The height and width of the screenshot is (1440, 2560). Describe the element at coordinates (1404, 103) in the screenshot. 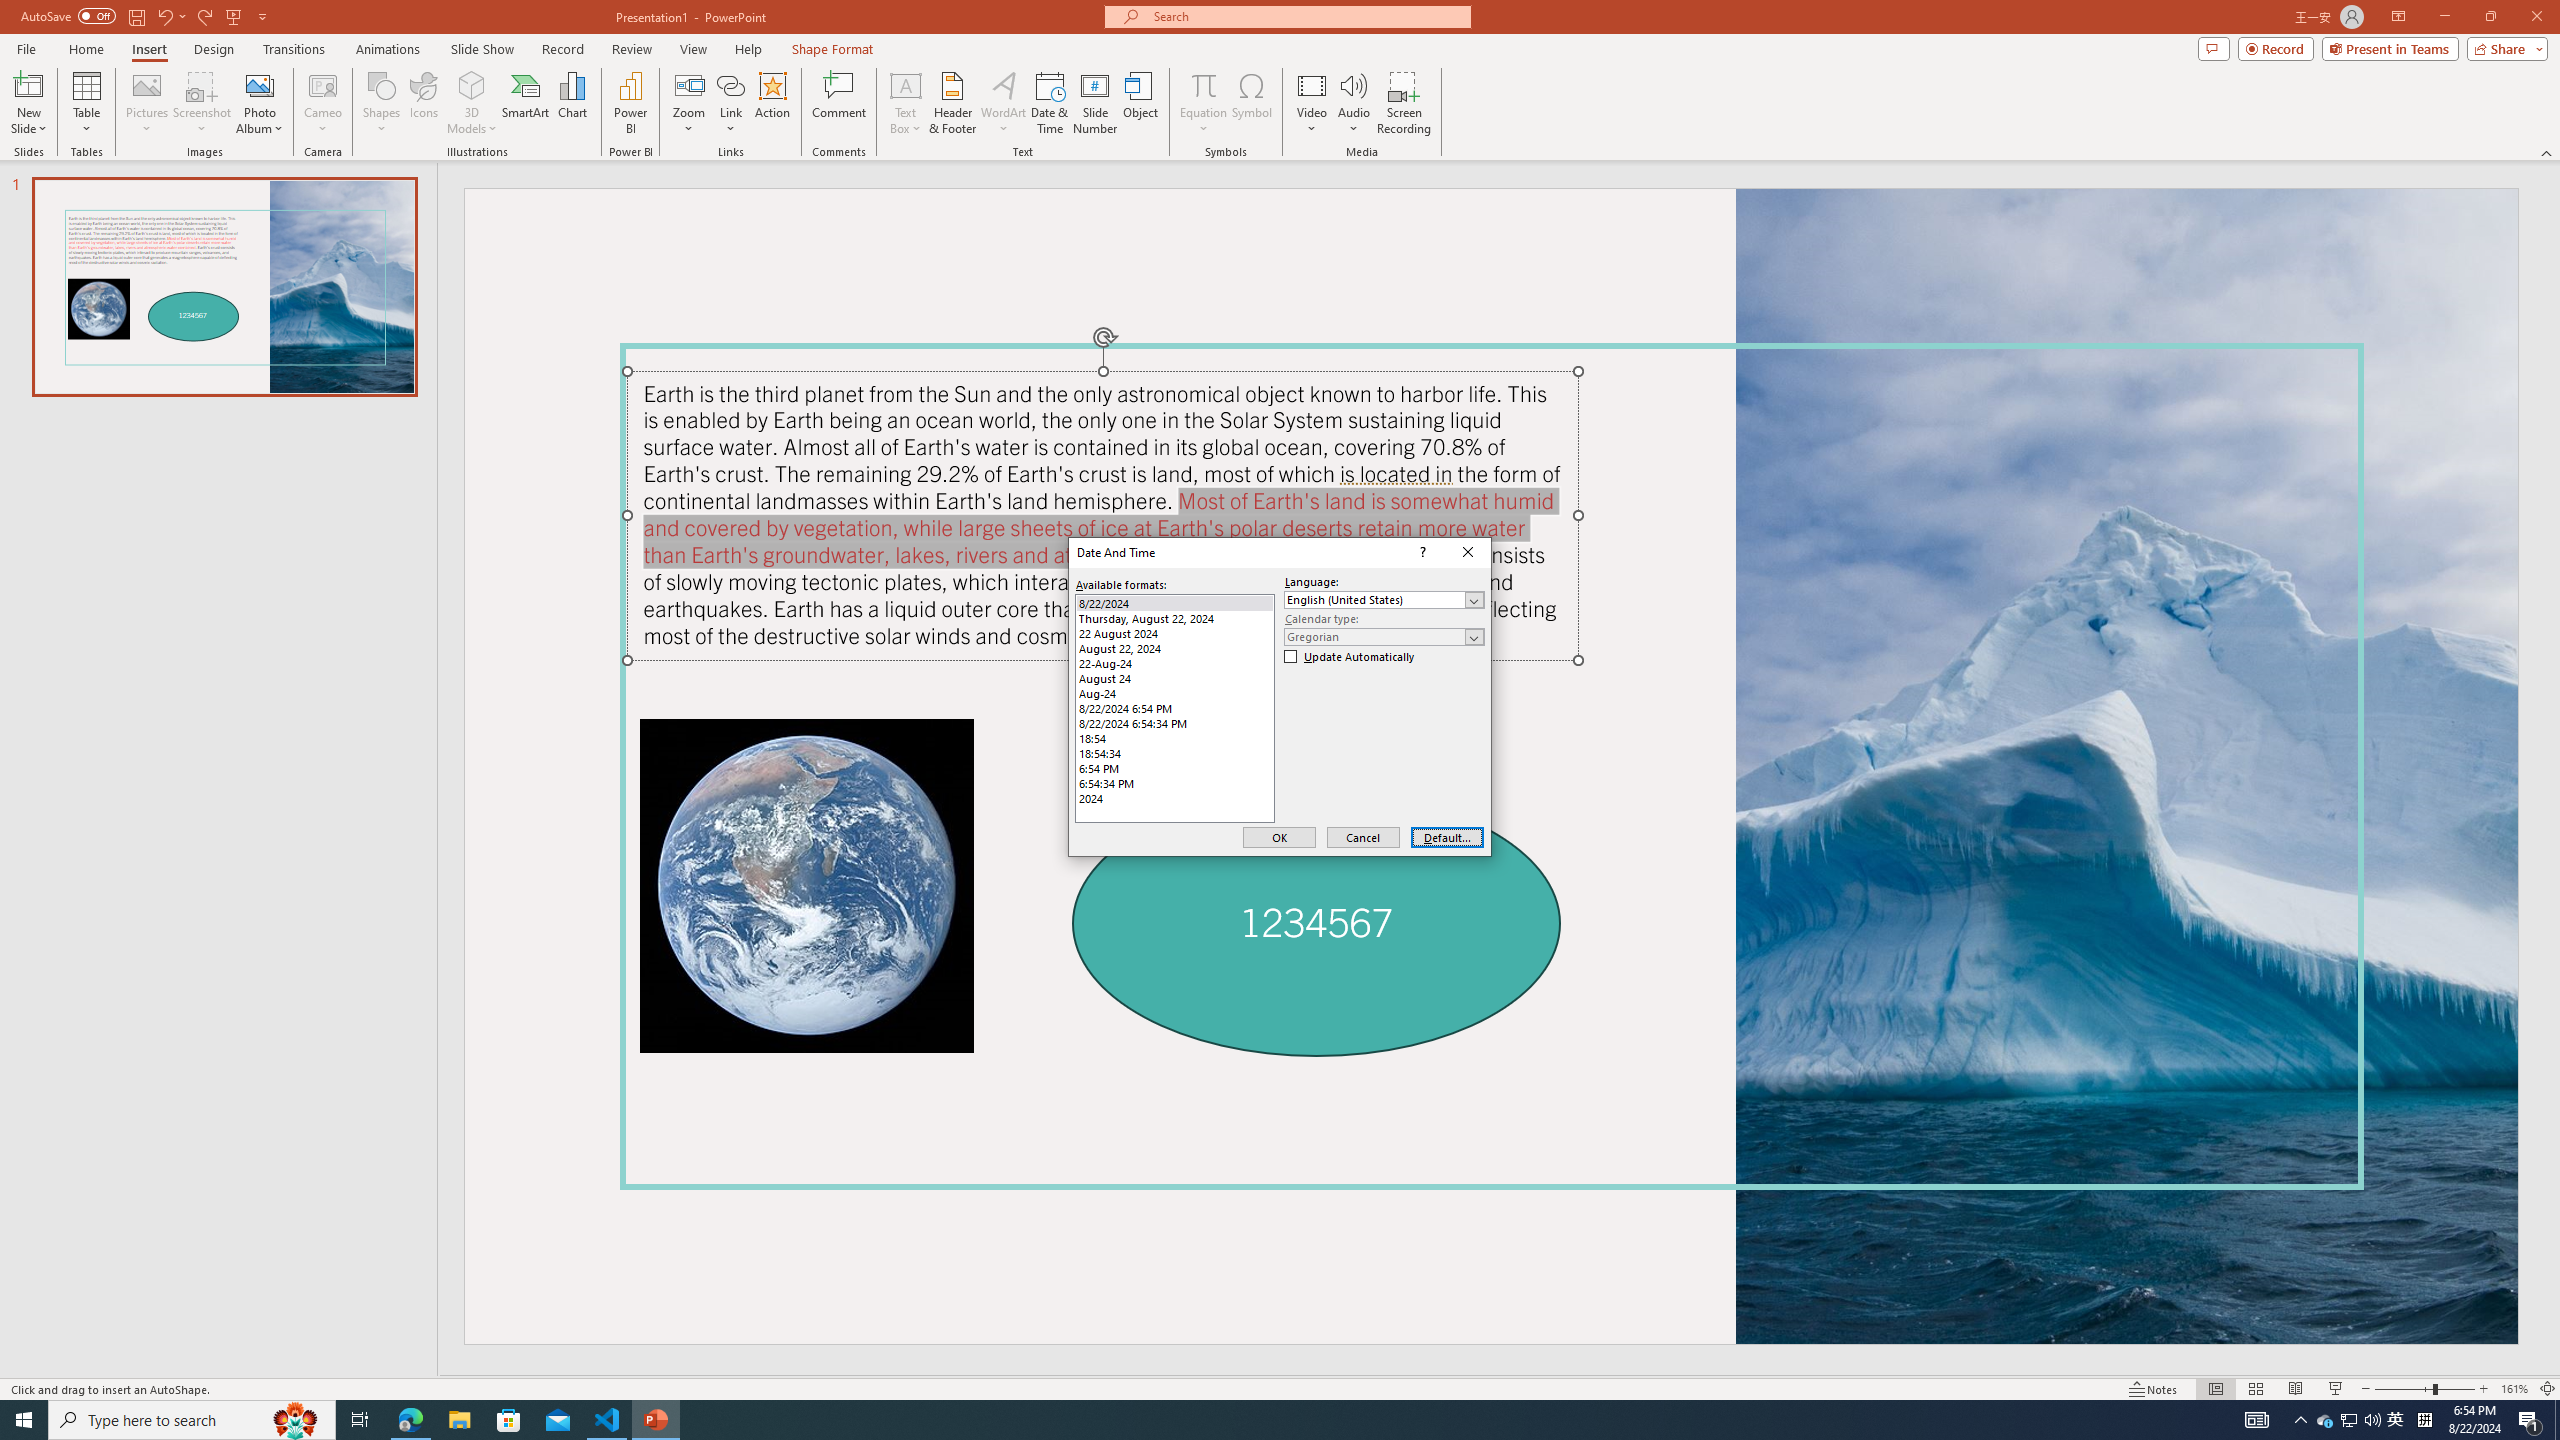

I see `Screen Recording...` at that location.